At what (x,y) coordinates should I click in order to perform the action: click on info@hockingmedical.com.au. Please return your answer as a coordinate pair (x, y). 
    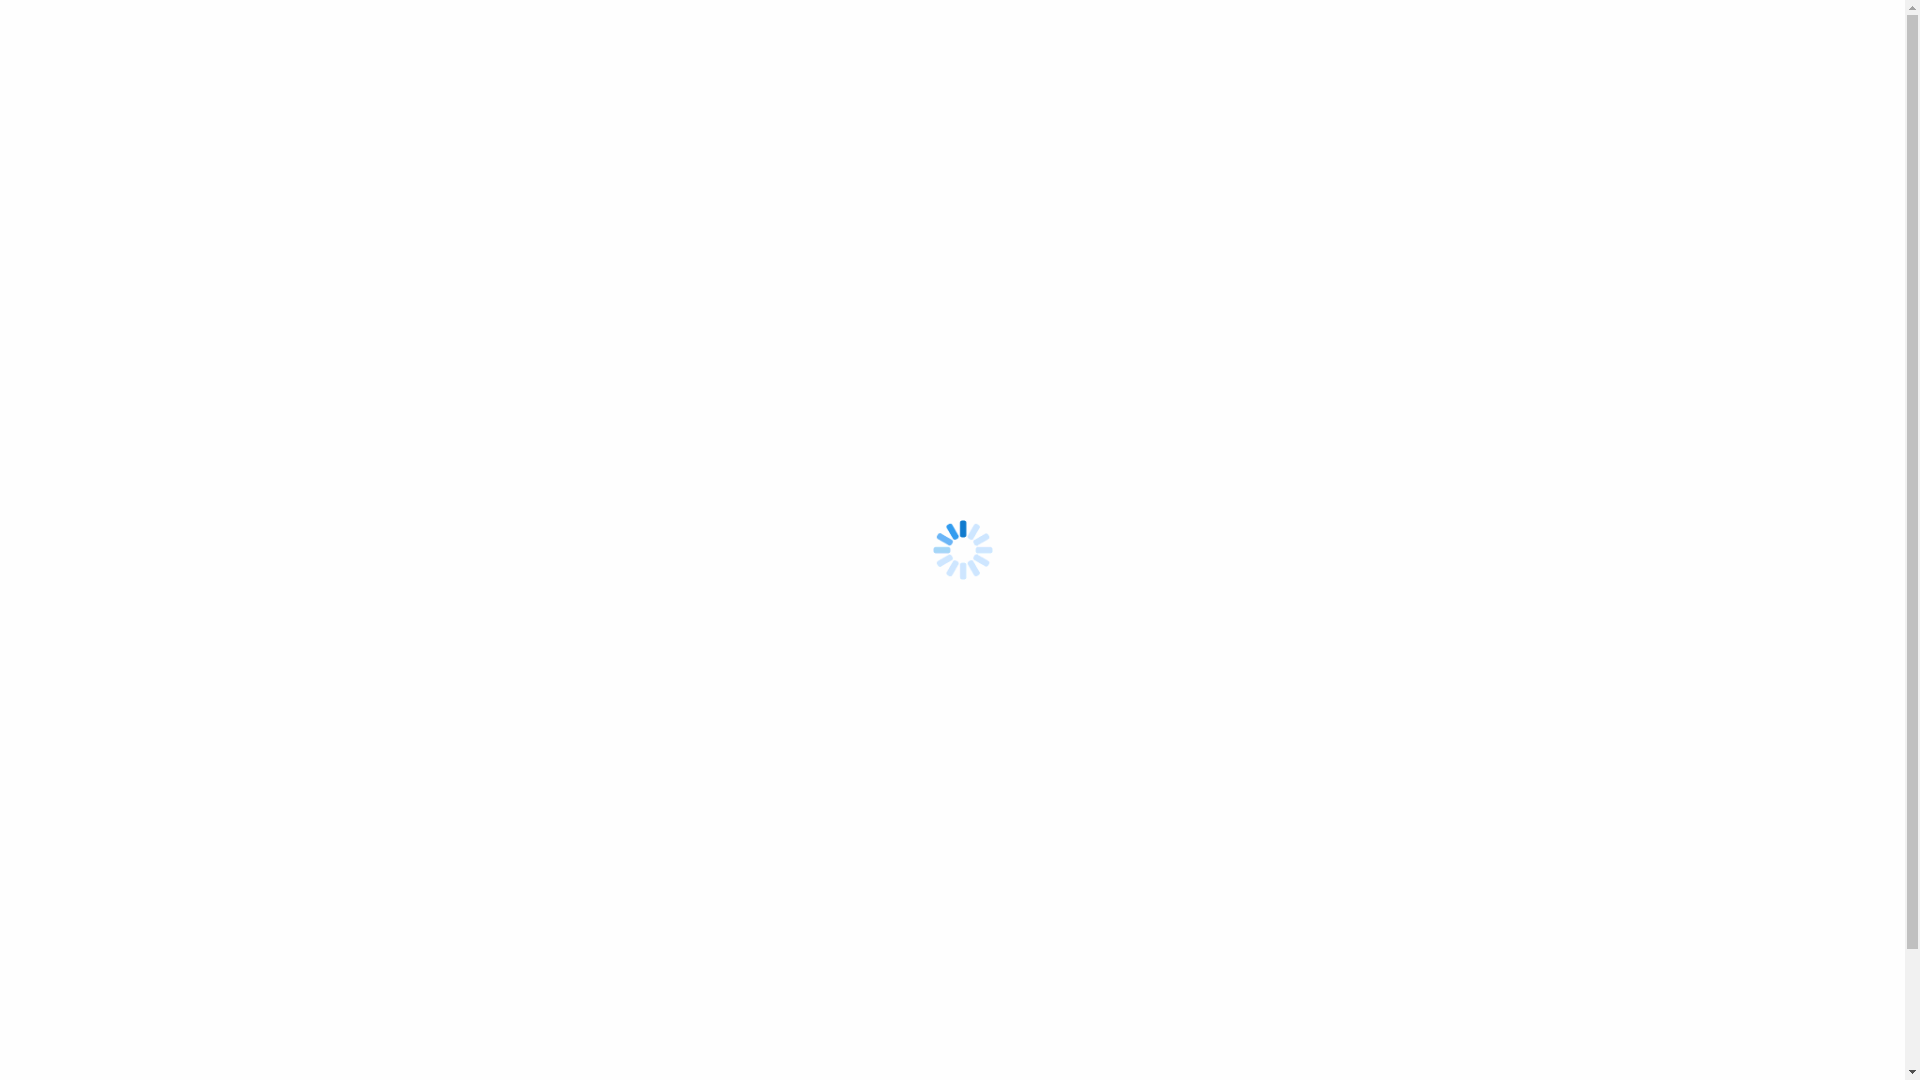
    Looking at the image, I should click on (1114, 42).